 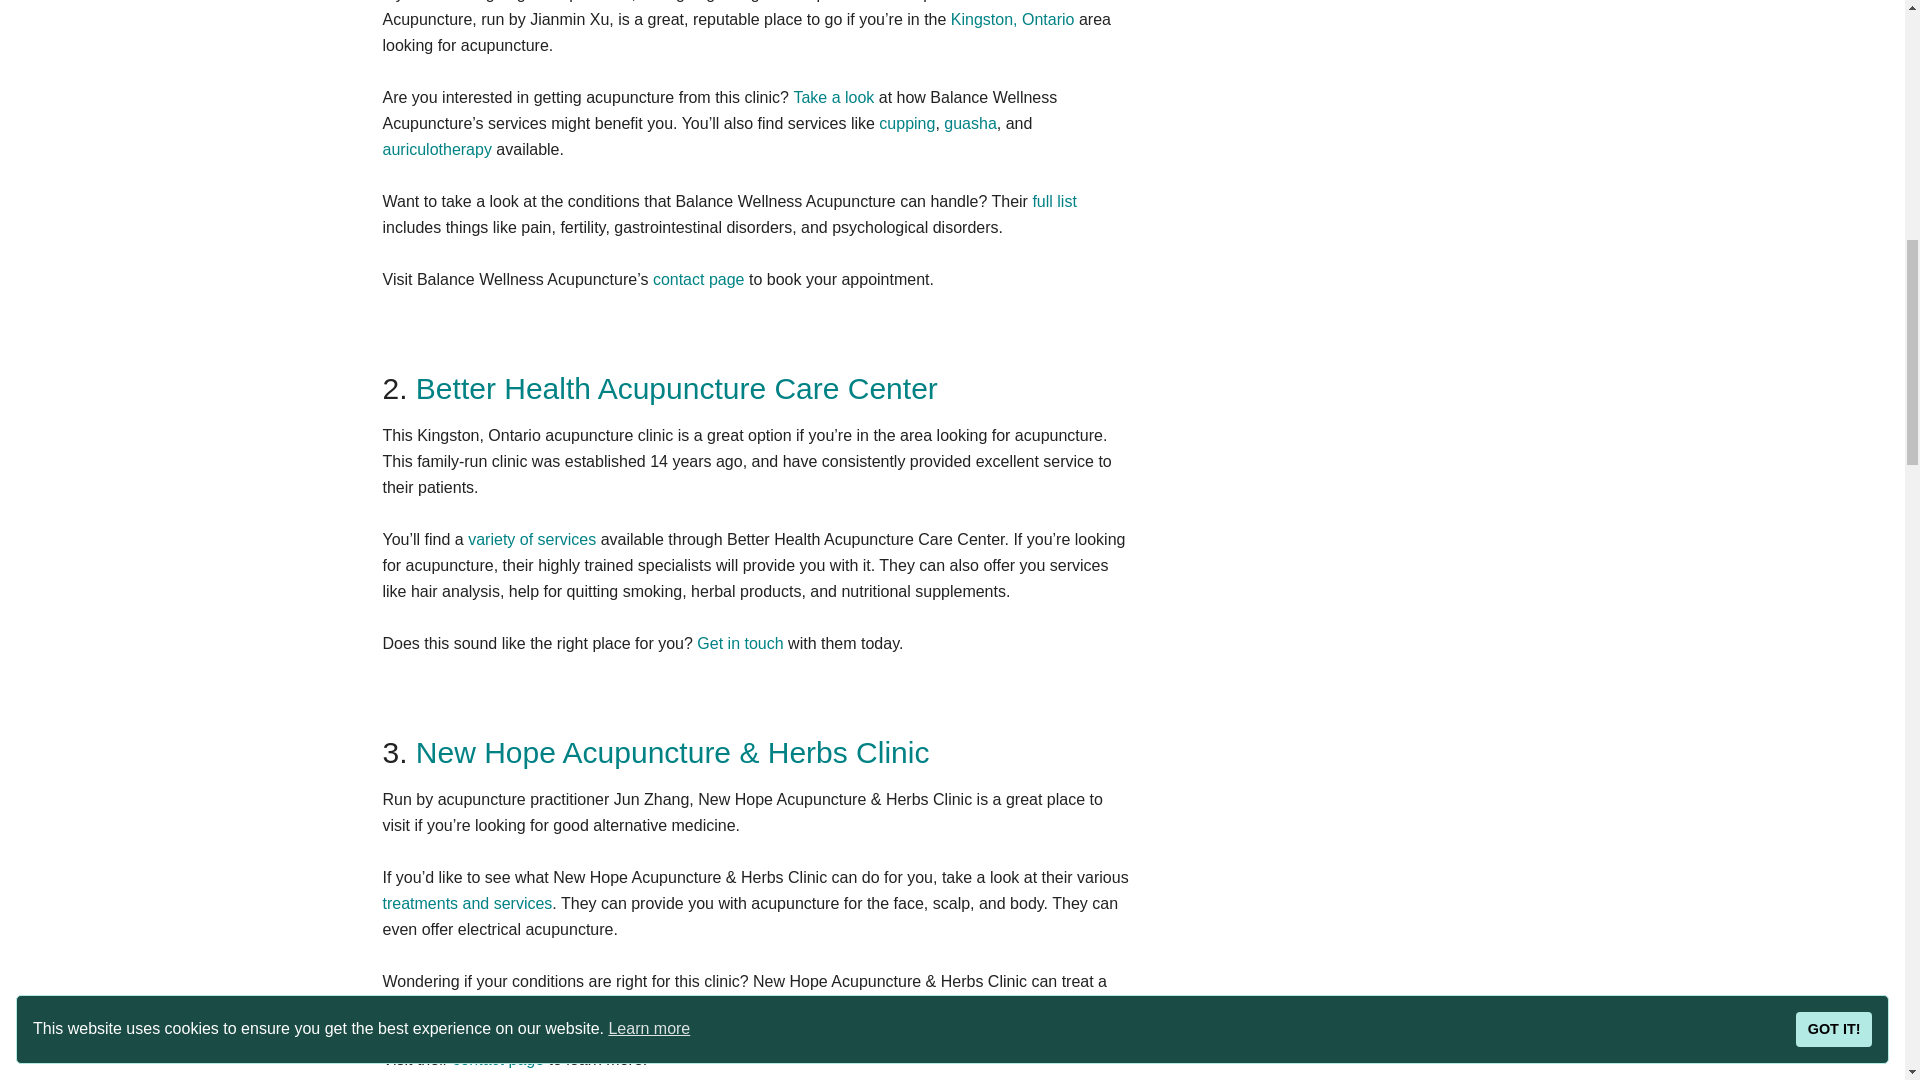 What do you see at coordinates (497, 1059) in the screenshot?
I see `contact page` at bounding box center [497, 1059].